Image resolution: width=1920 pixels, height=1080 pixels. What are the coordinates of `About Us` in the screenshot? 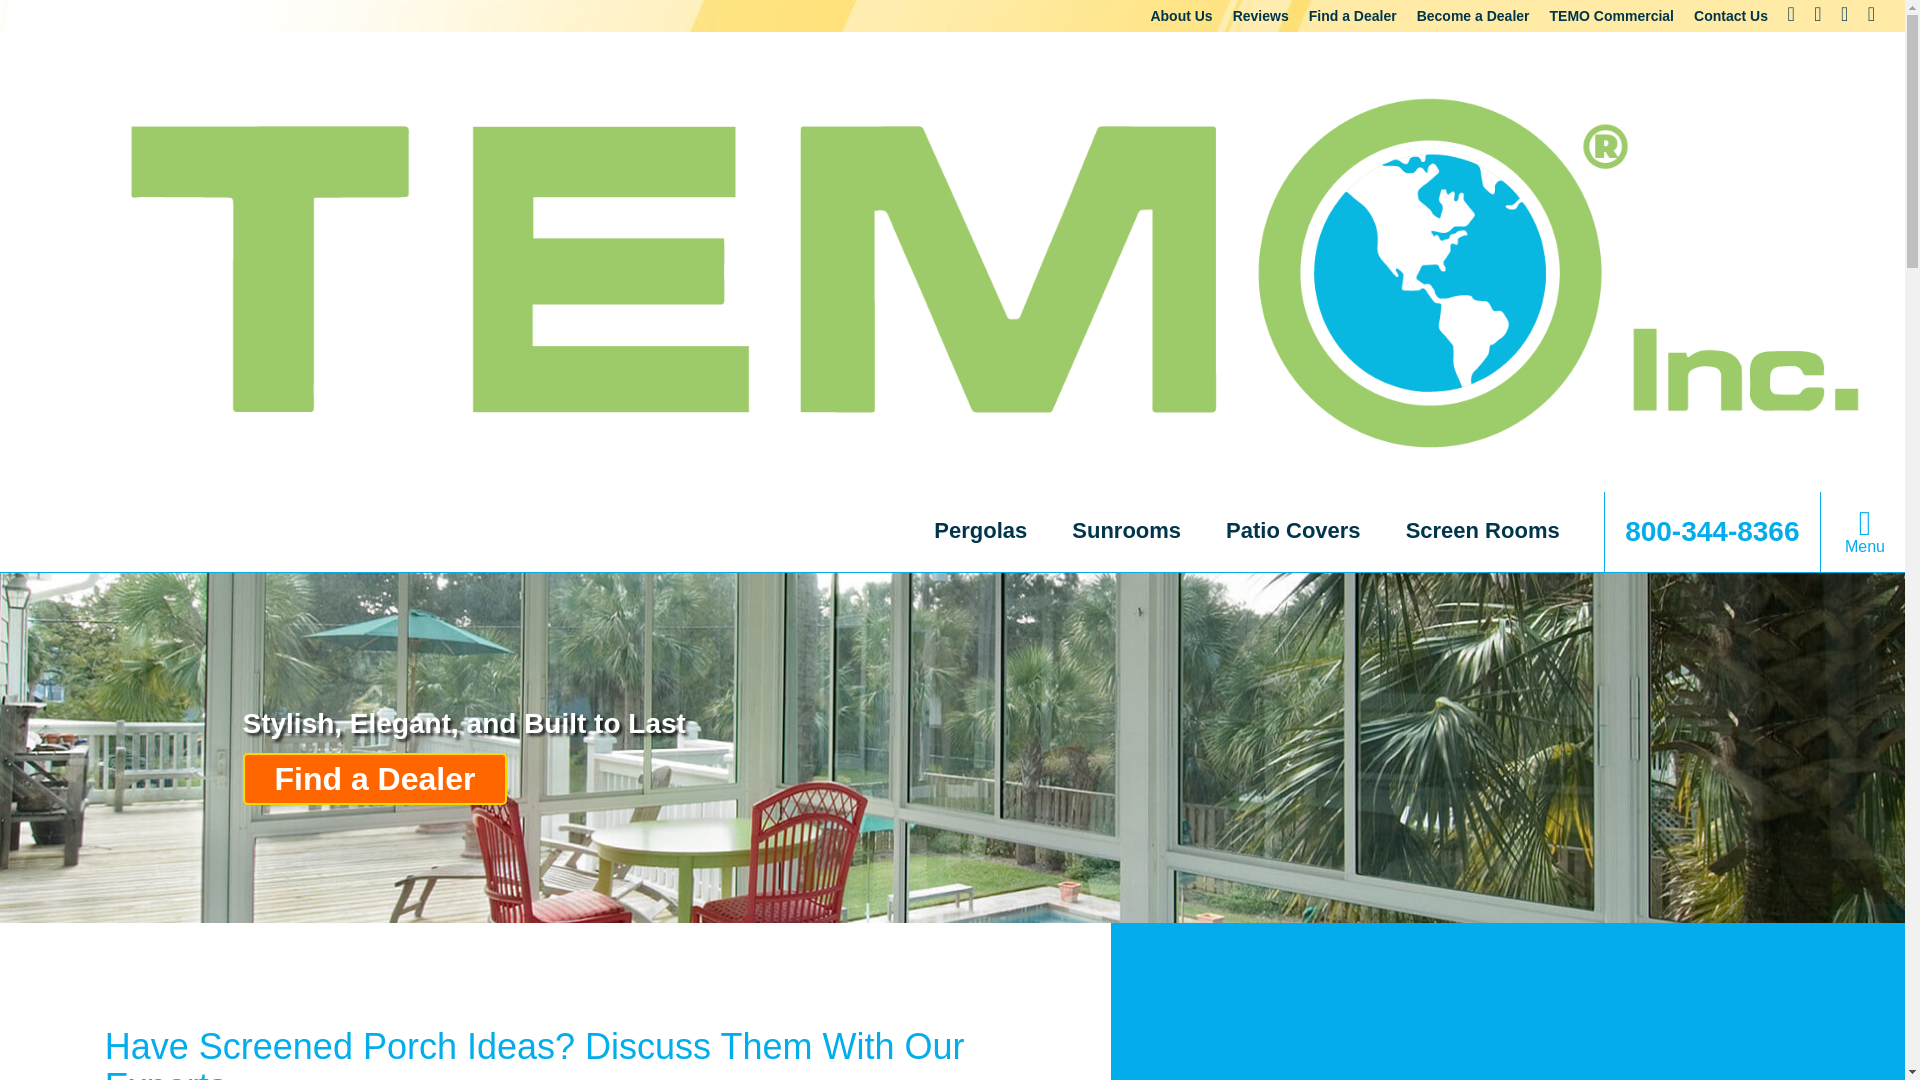 It's located at (1180, 15).